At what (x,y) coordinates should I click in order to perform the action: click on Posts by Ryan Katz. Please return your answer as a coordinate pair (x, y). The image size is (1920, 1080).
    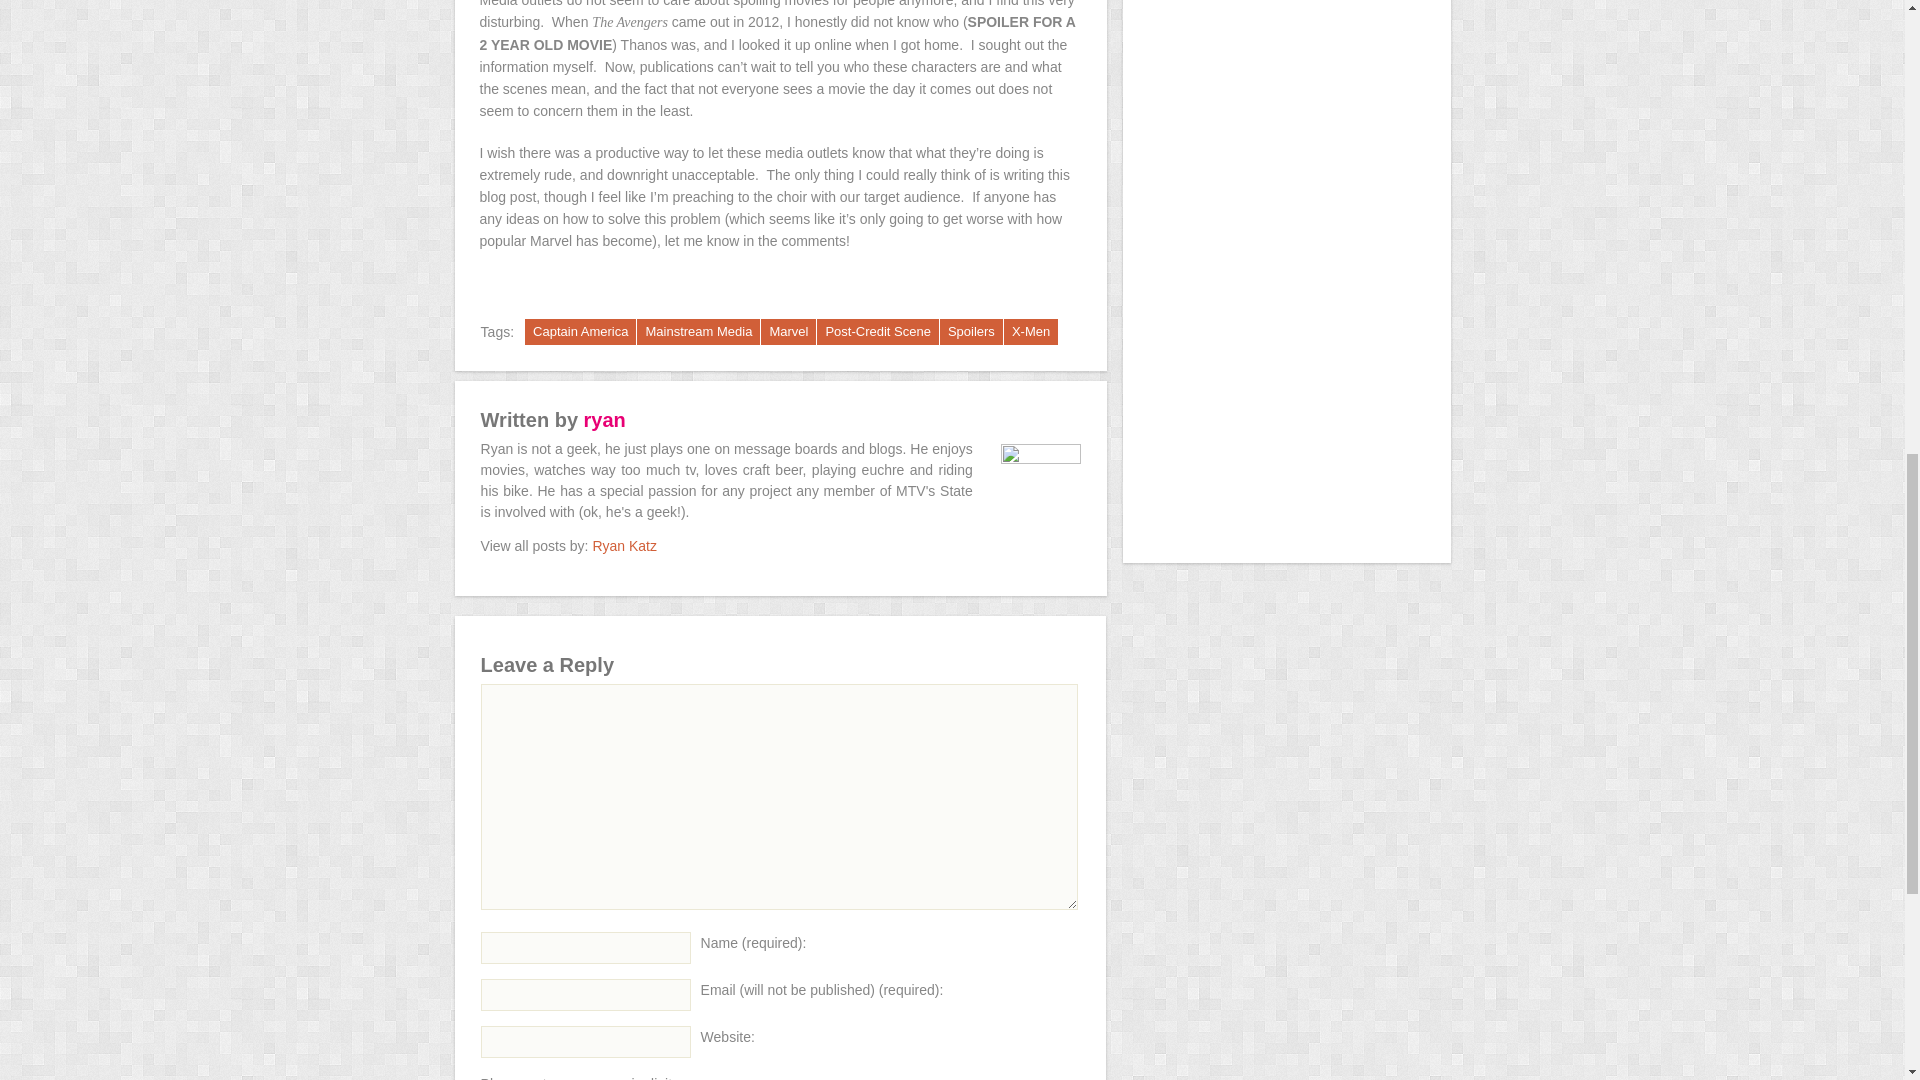
    Looking at the image, I should click on (624, 546).